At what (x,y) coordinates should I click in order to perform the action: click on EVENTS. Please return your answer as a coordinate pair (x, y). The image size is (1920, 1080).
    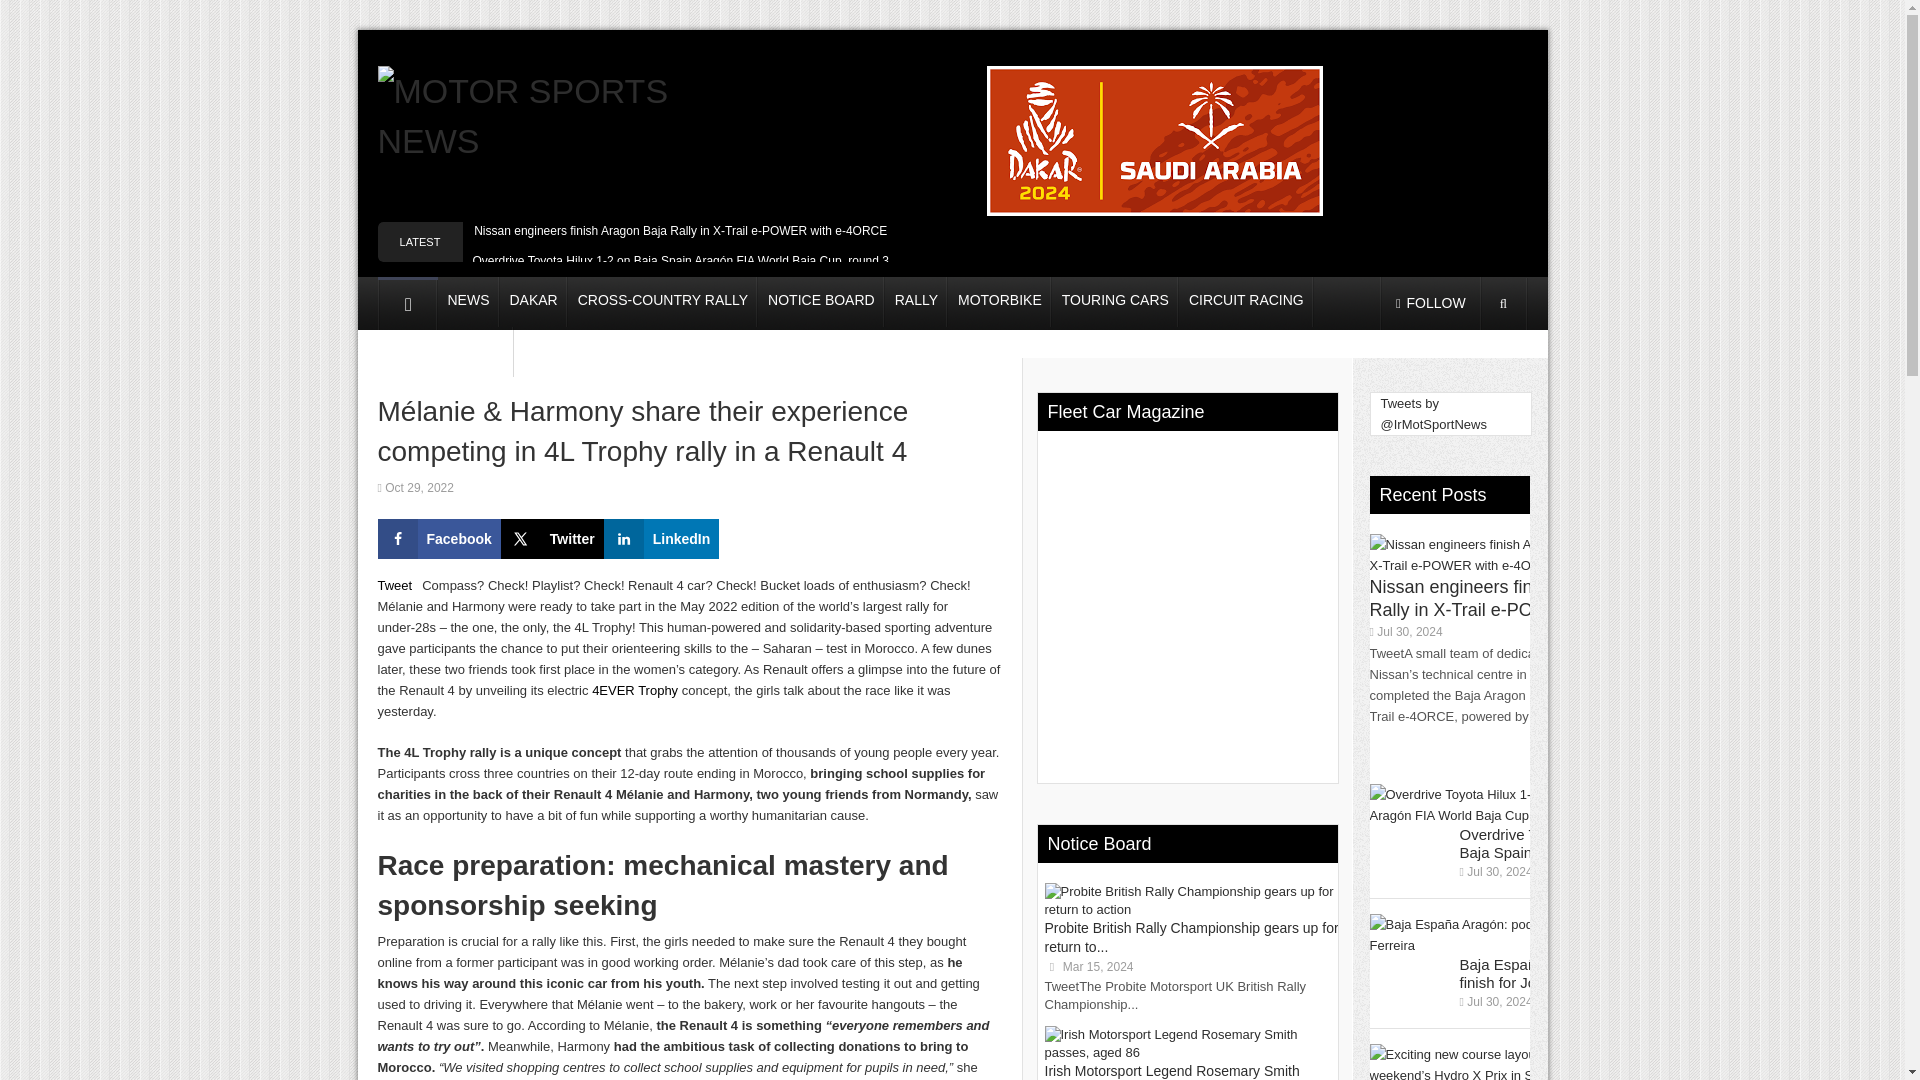
    Looking at the image, I should click on (476, 352).